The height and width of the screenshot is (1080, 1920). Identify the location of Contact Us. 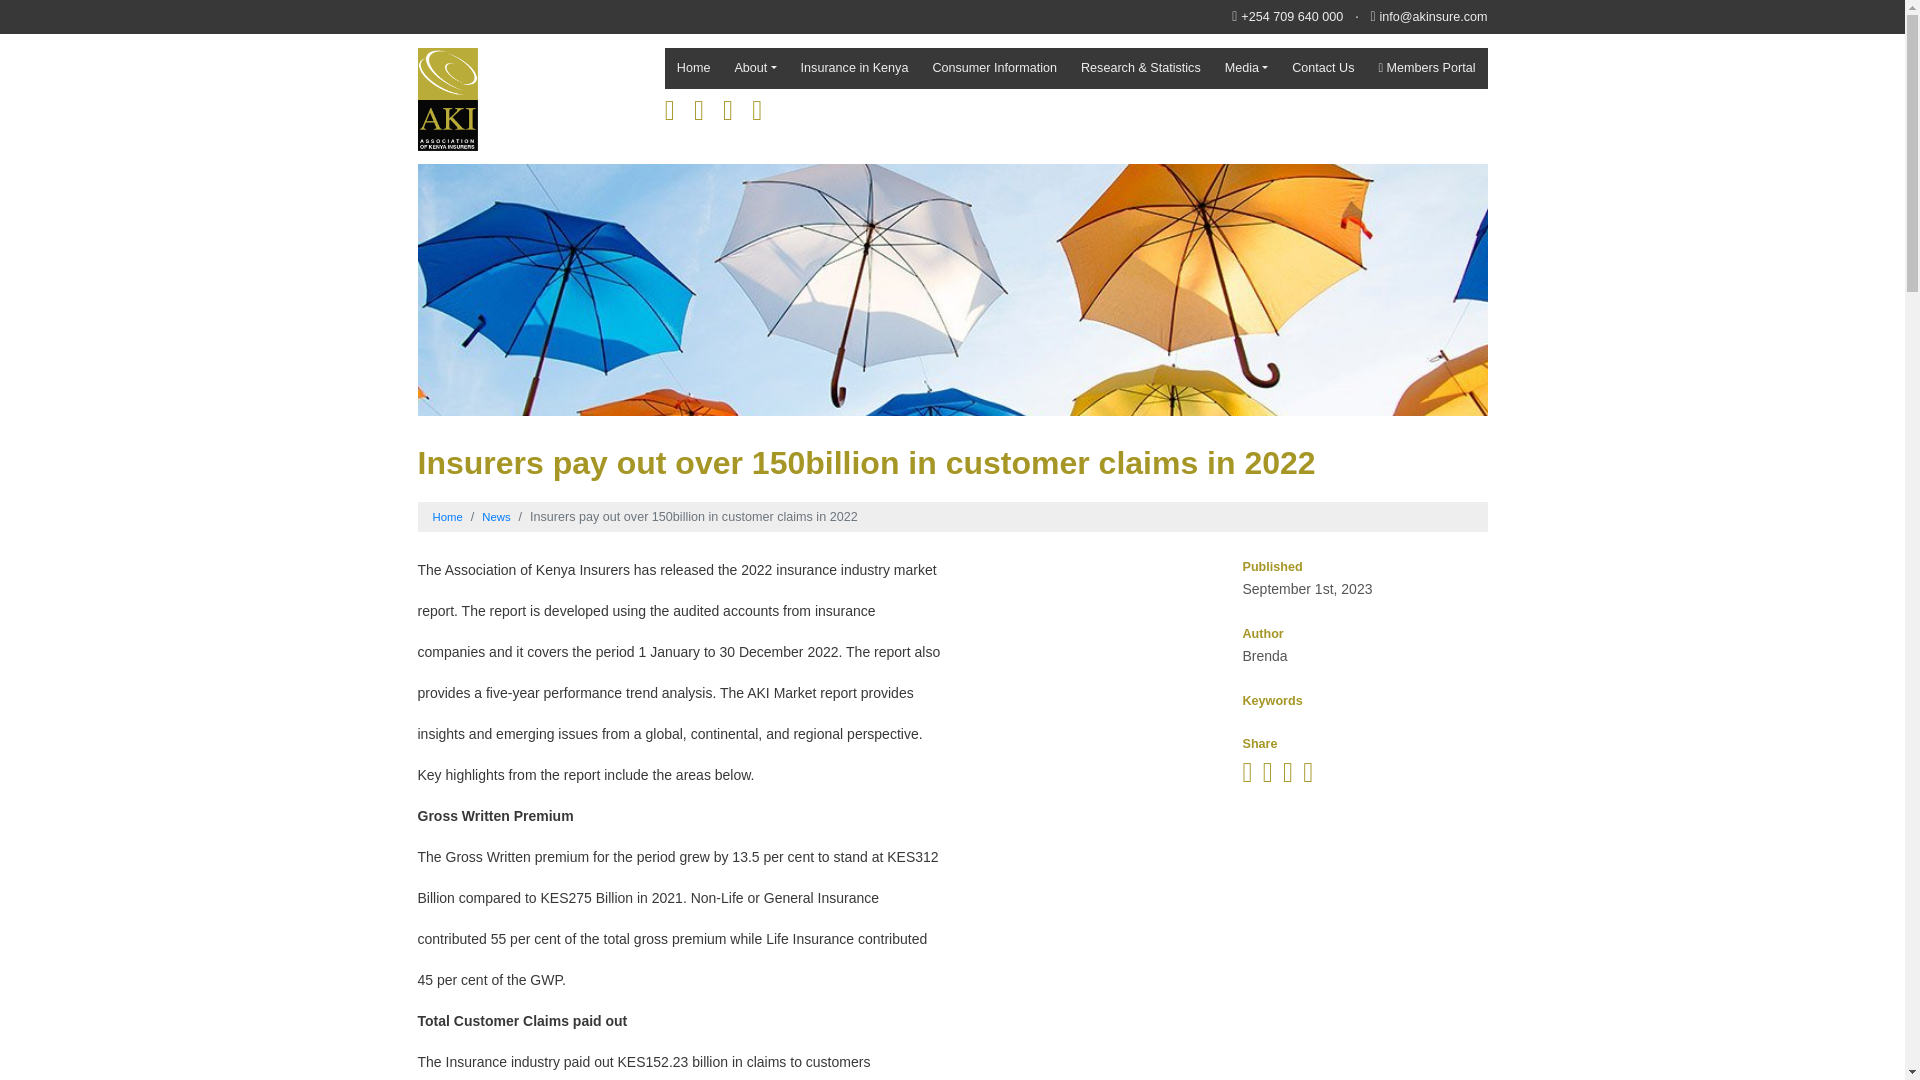
(1322, 68).